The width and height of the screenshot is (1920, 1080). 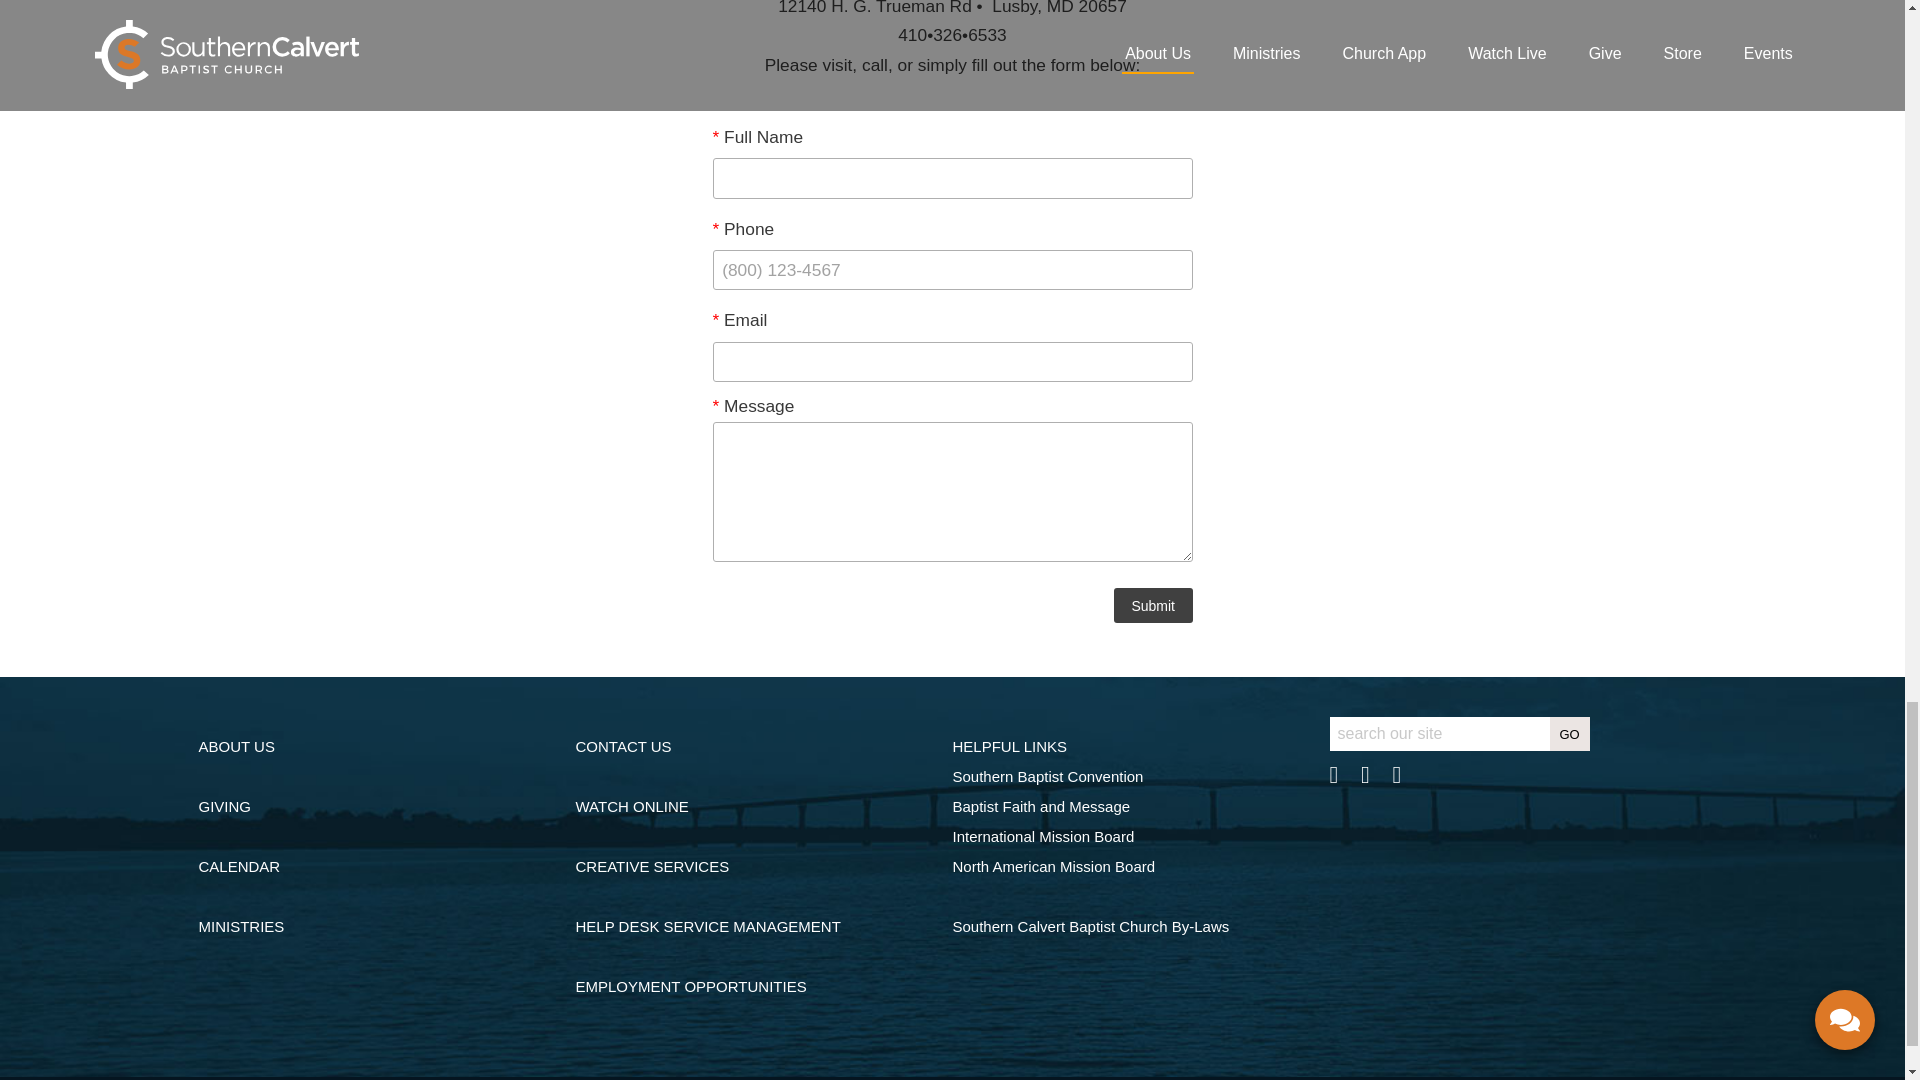 I want to click on ABOUT US, so click(x=236, y=746).